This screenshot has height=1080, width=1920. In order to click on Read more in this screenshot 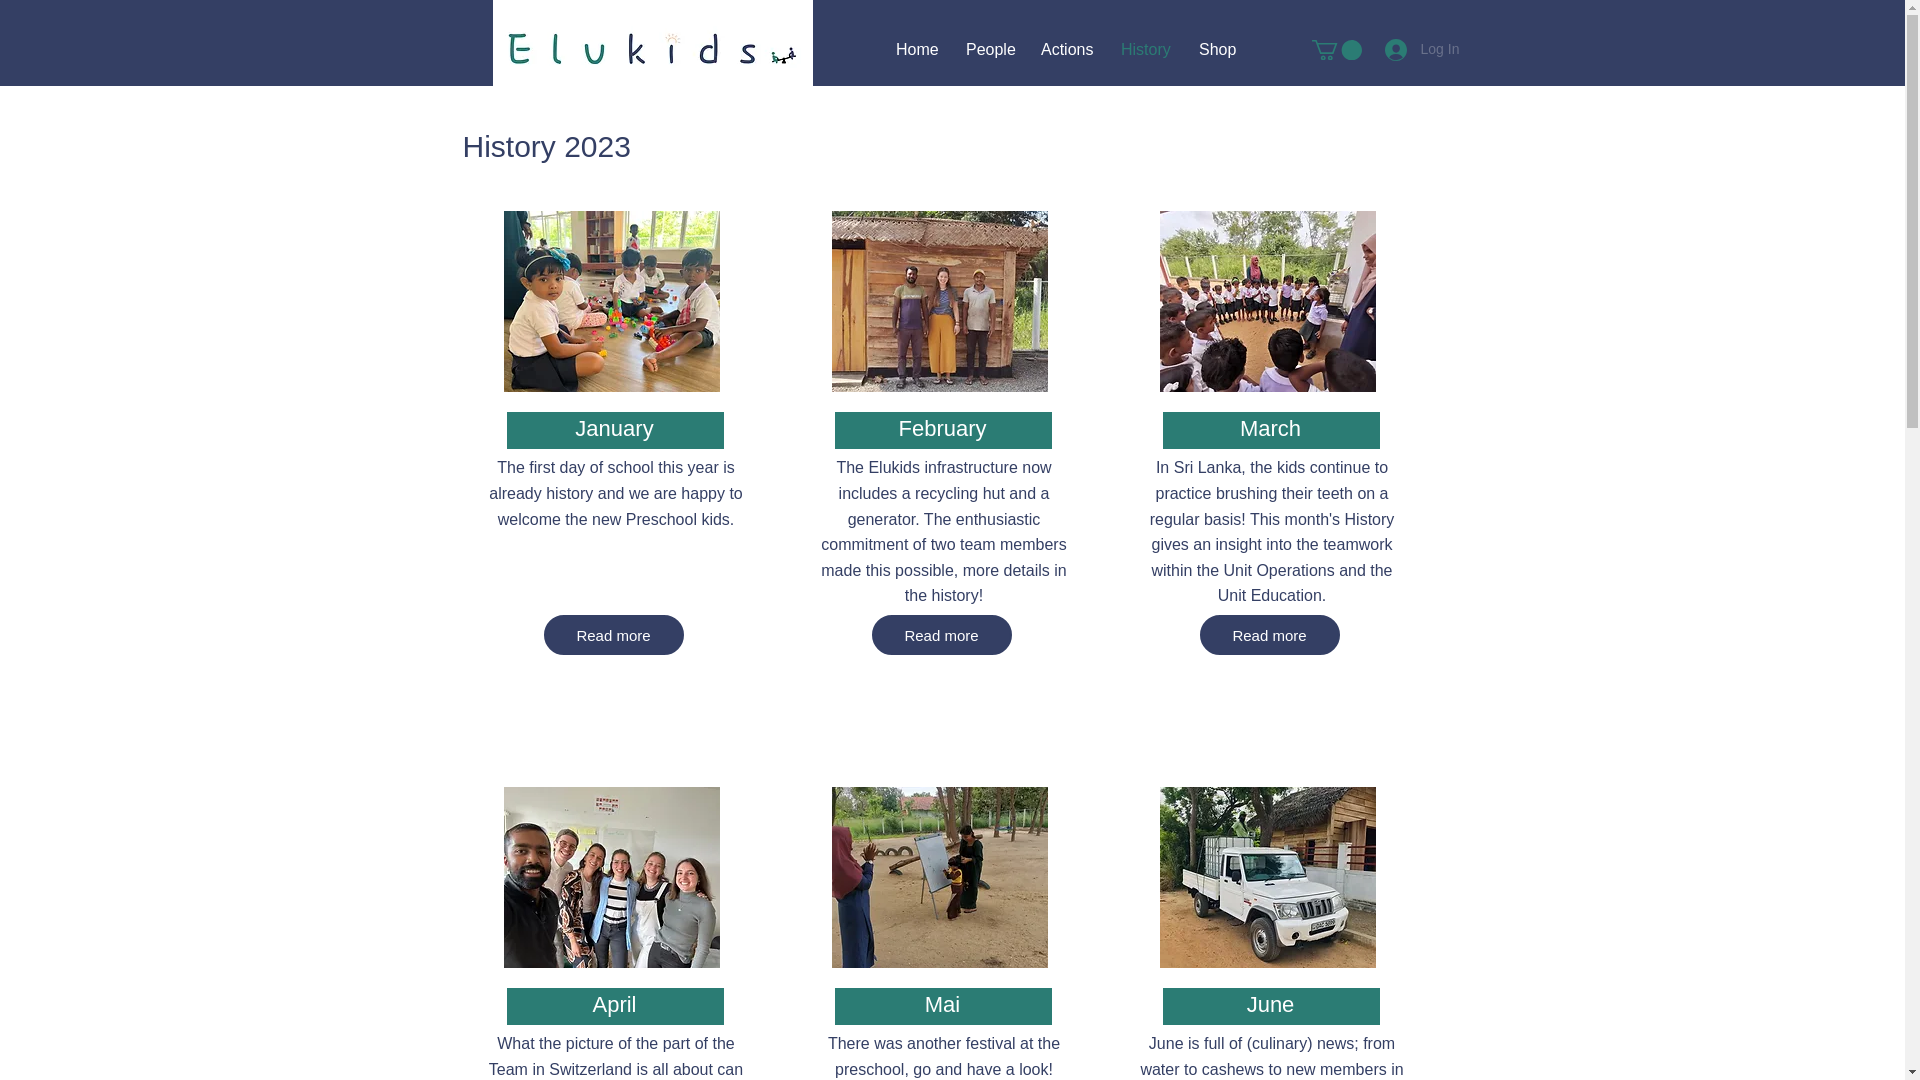, I will do `click(1270, 634)`.